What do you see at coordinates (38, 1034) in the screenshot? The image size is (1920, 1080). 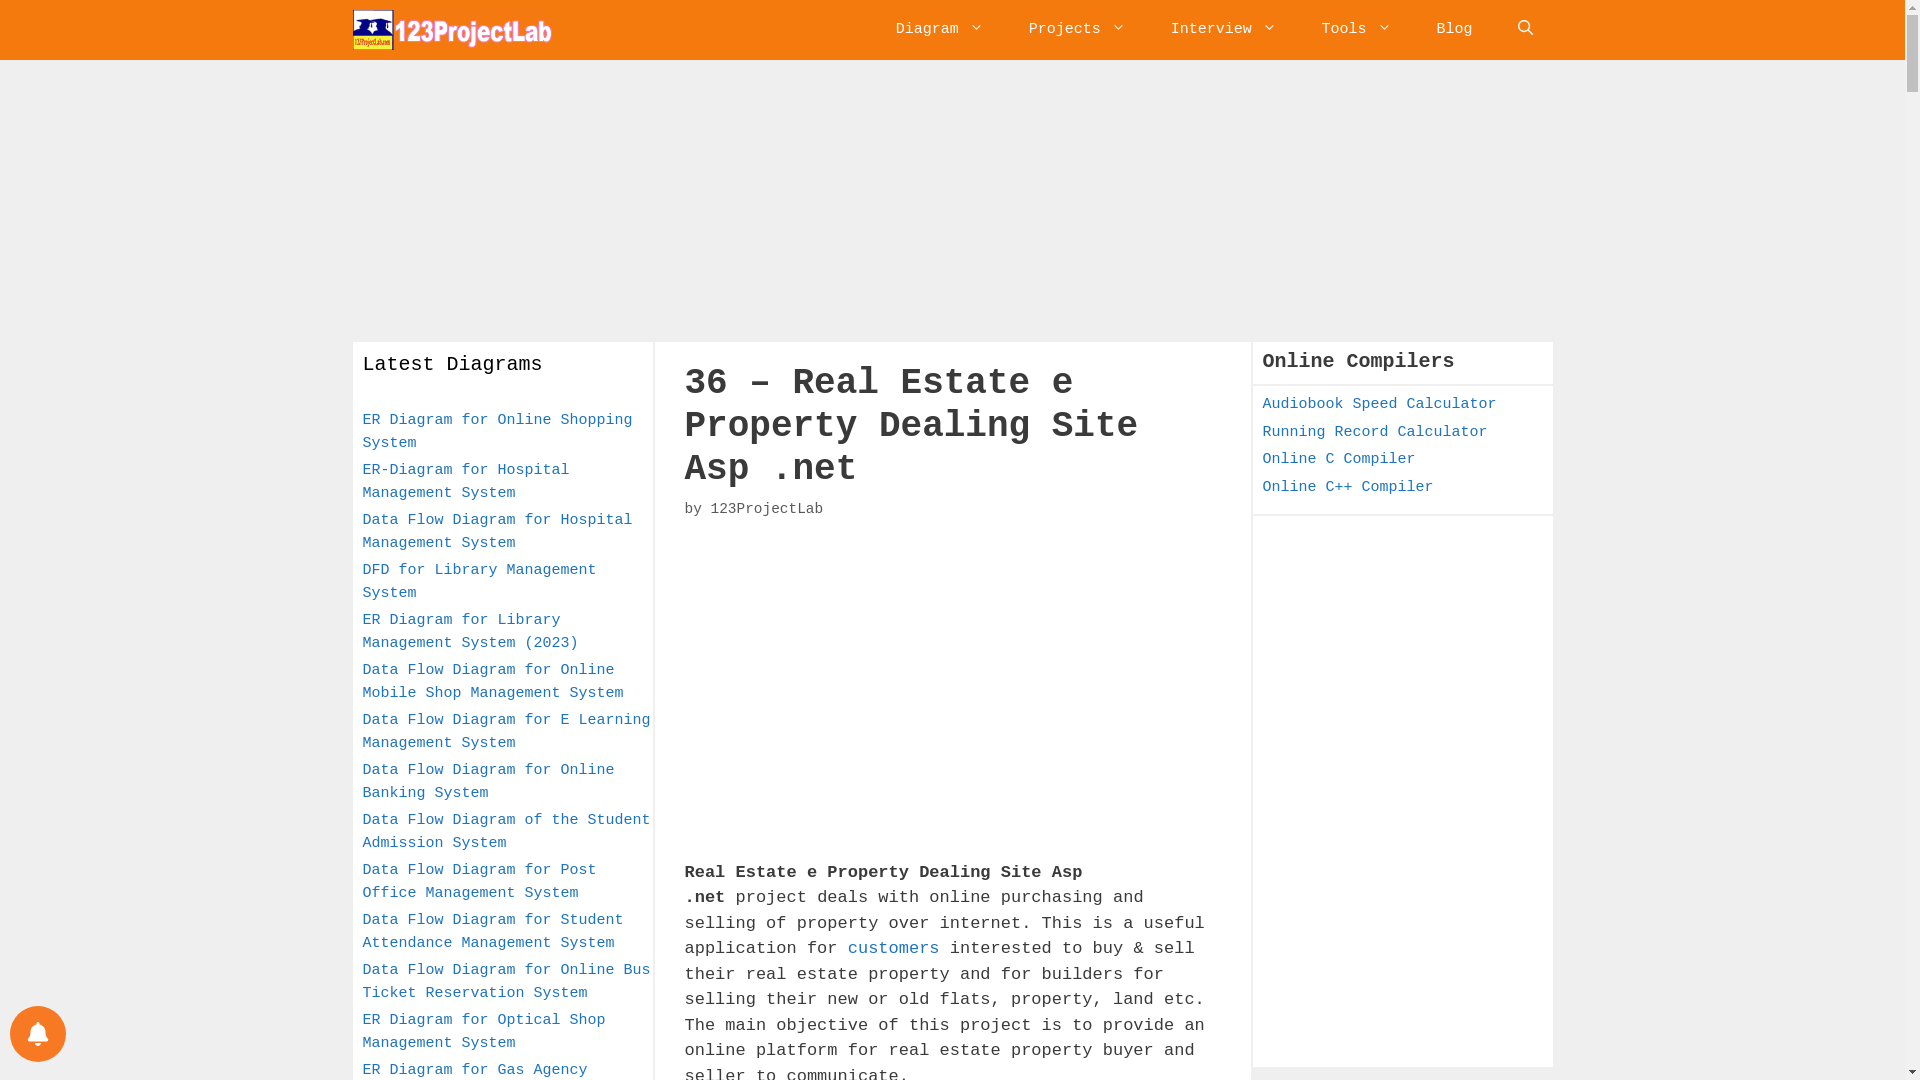 I see `Notifications preferences` at bounding box center [38, 1034].